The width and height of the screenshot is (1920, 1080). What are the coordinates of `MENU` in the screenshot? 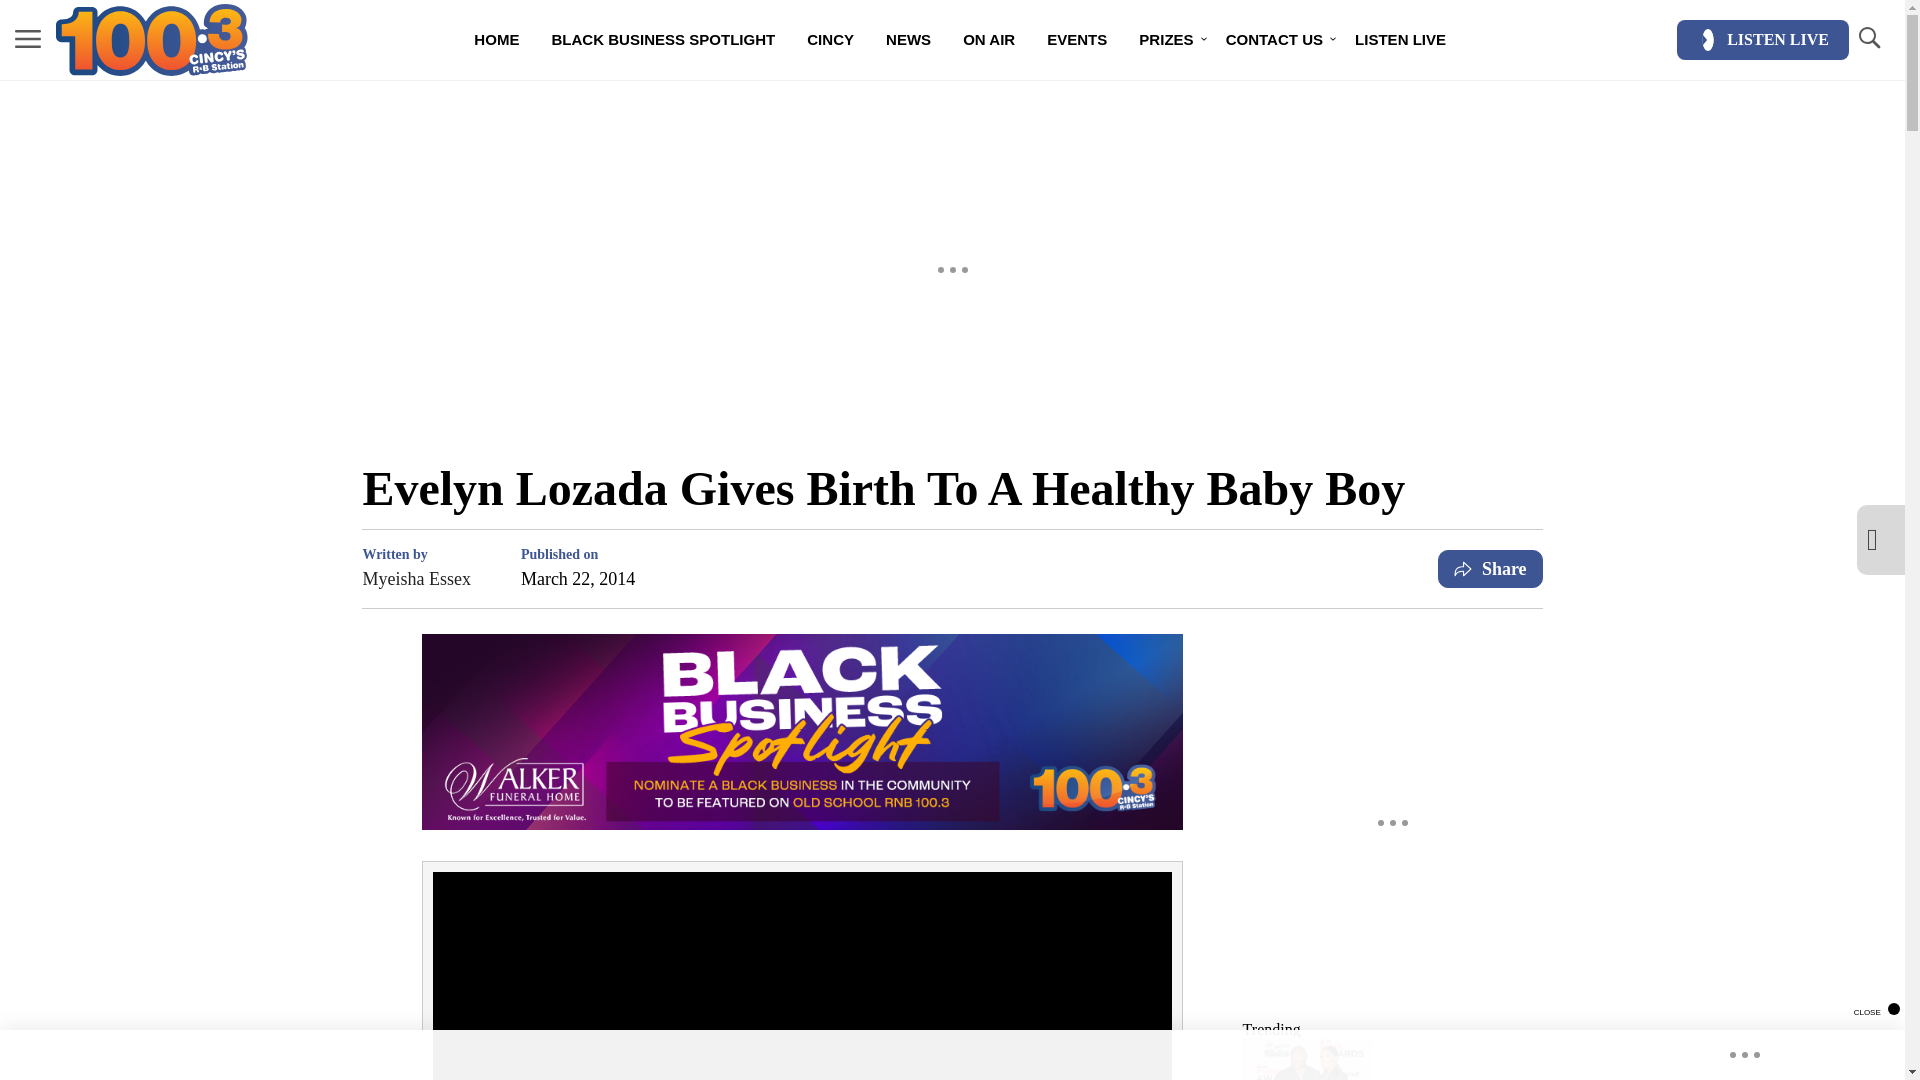 It's located at (28, 40).